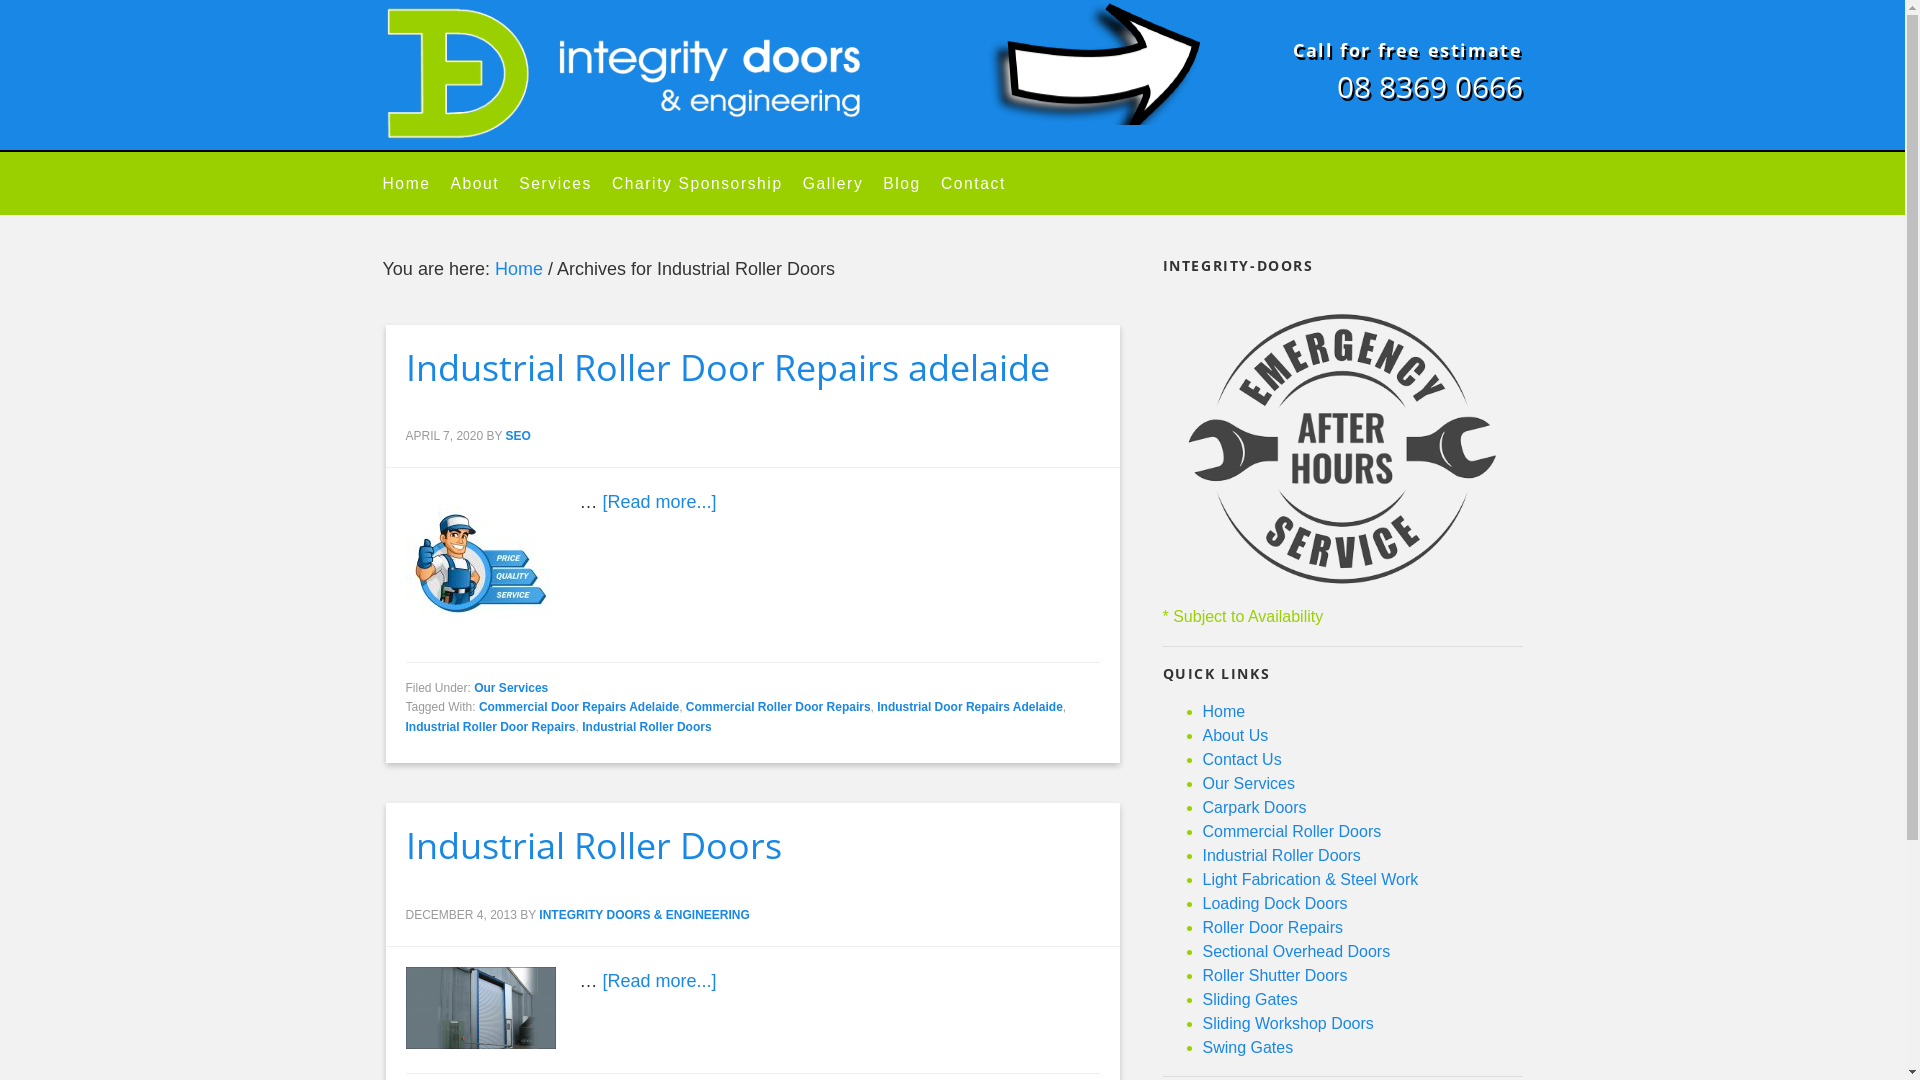  What do you see at coordinates (1292, 832) in the screenshot?
I see `Commercial Roller Doors` at bounding box center [1292, 832].